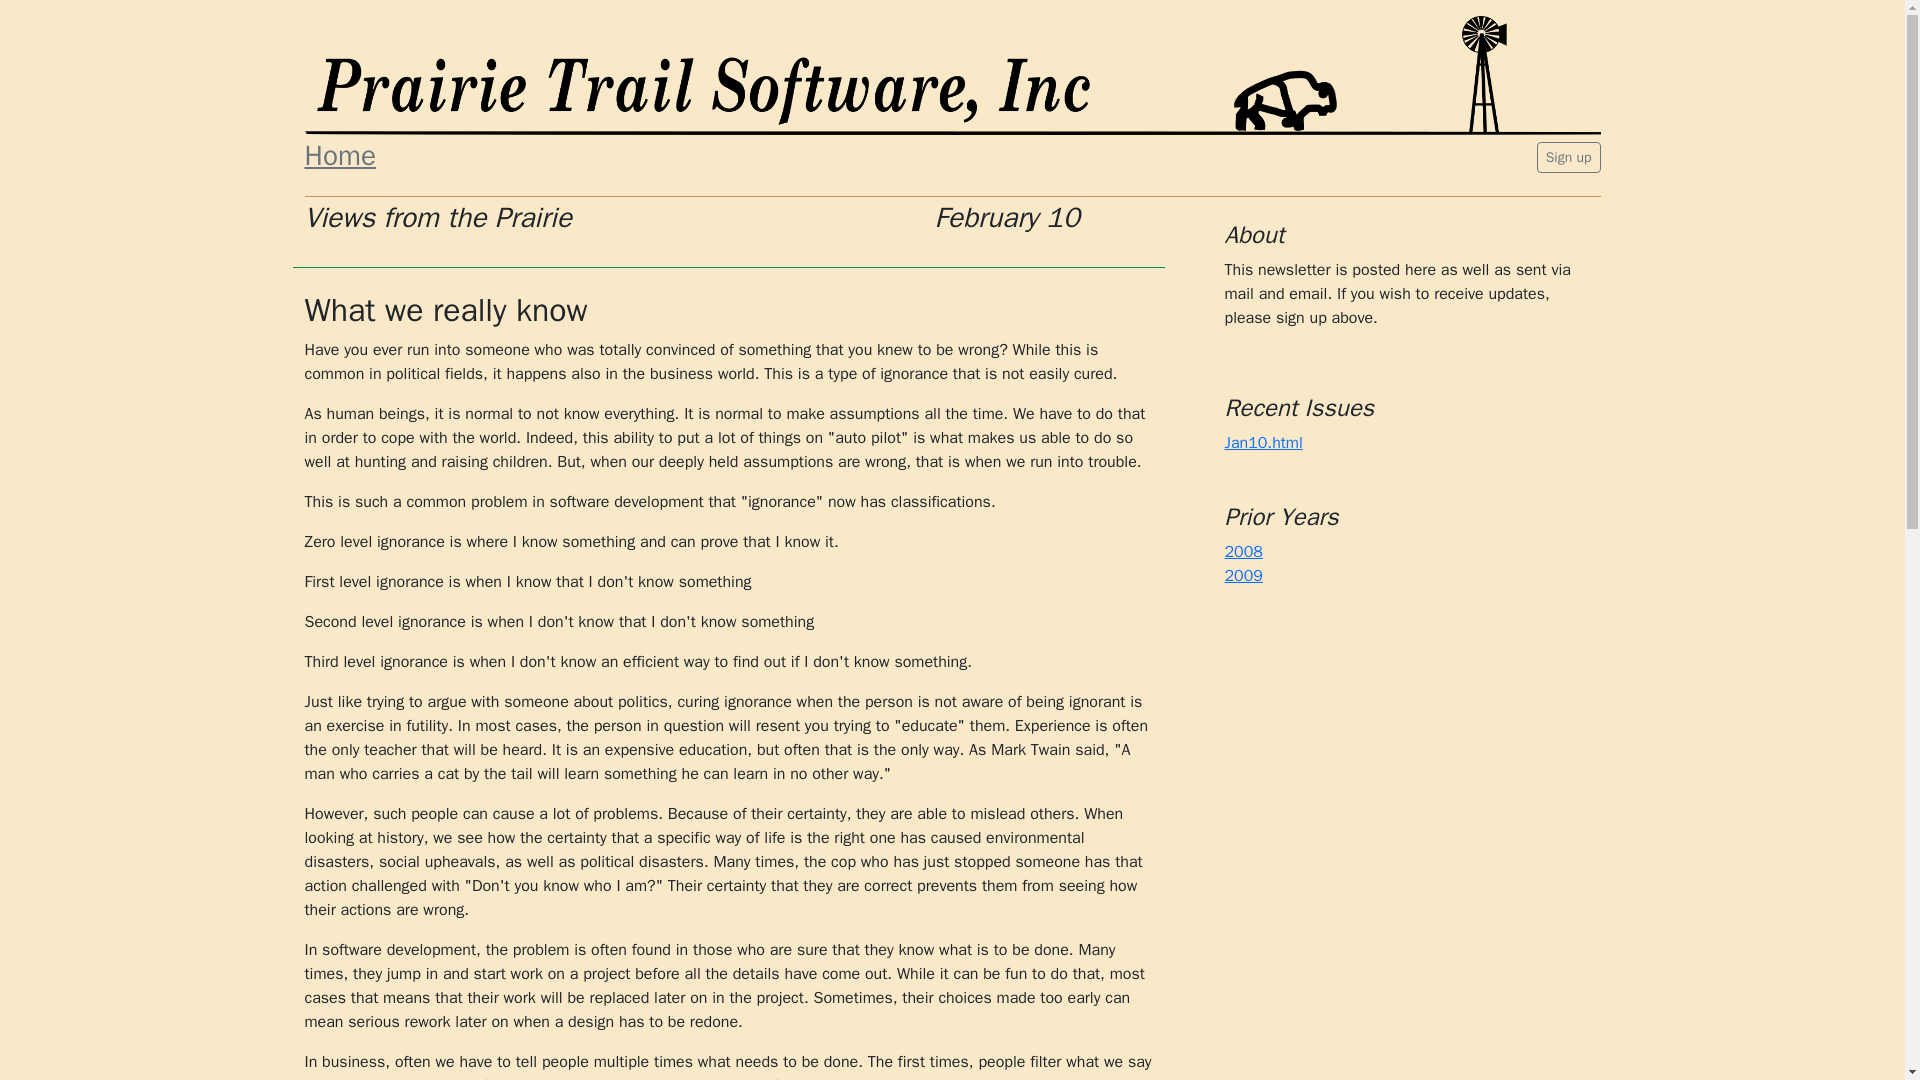 The image size is (1920, 1080). Describe the element at coordinates (1242, 552) in the screenshot. I see `2008` at that location.